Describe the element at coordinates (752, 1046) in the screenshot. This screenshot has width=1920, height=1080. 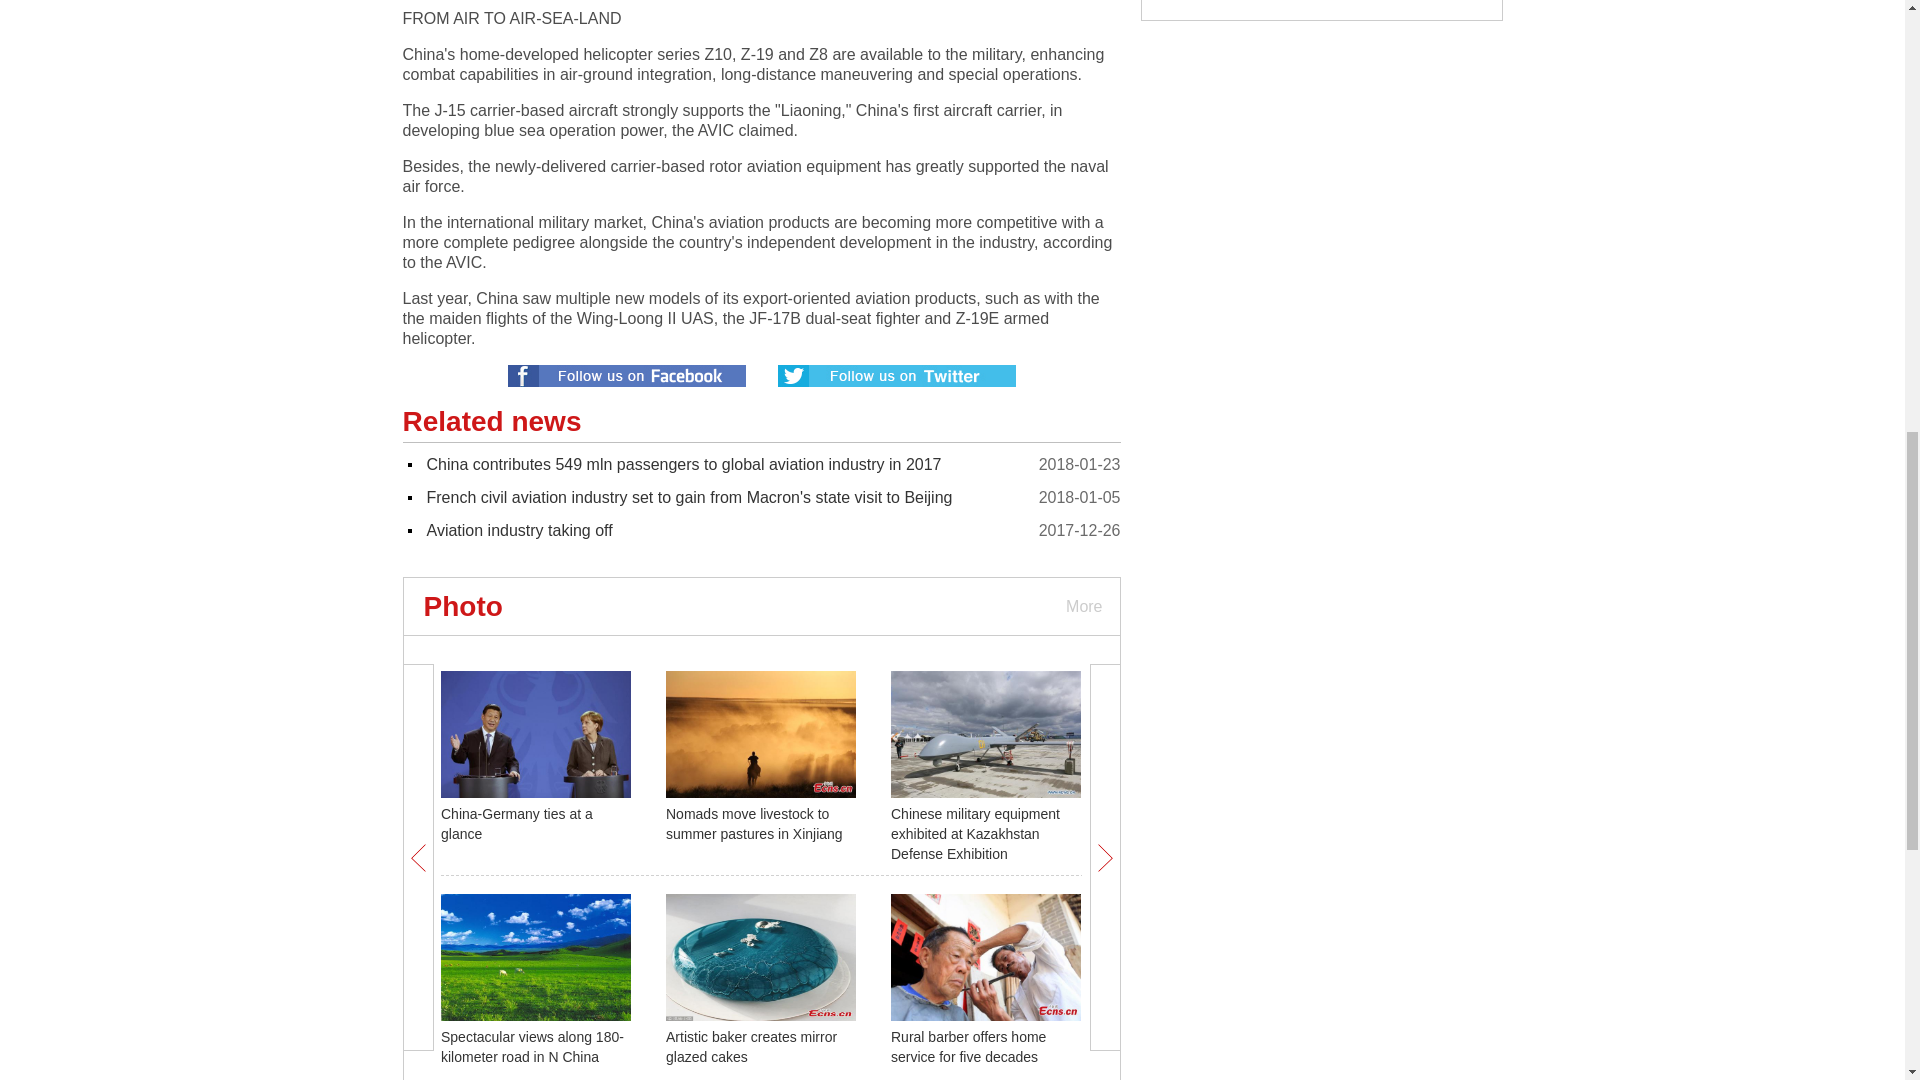
I see `Artistic baker creates mirror glazed cakes` at that location.